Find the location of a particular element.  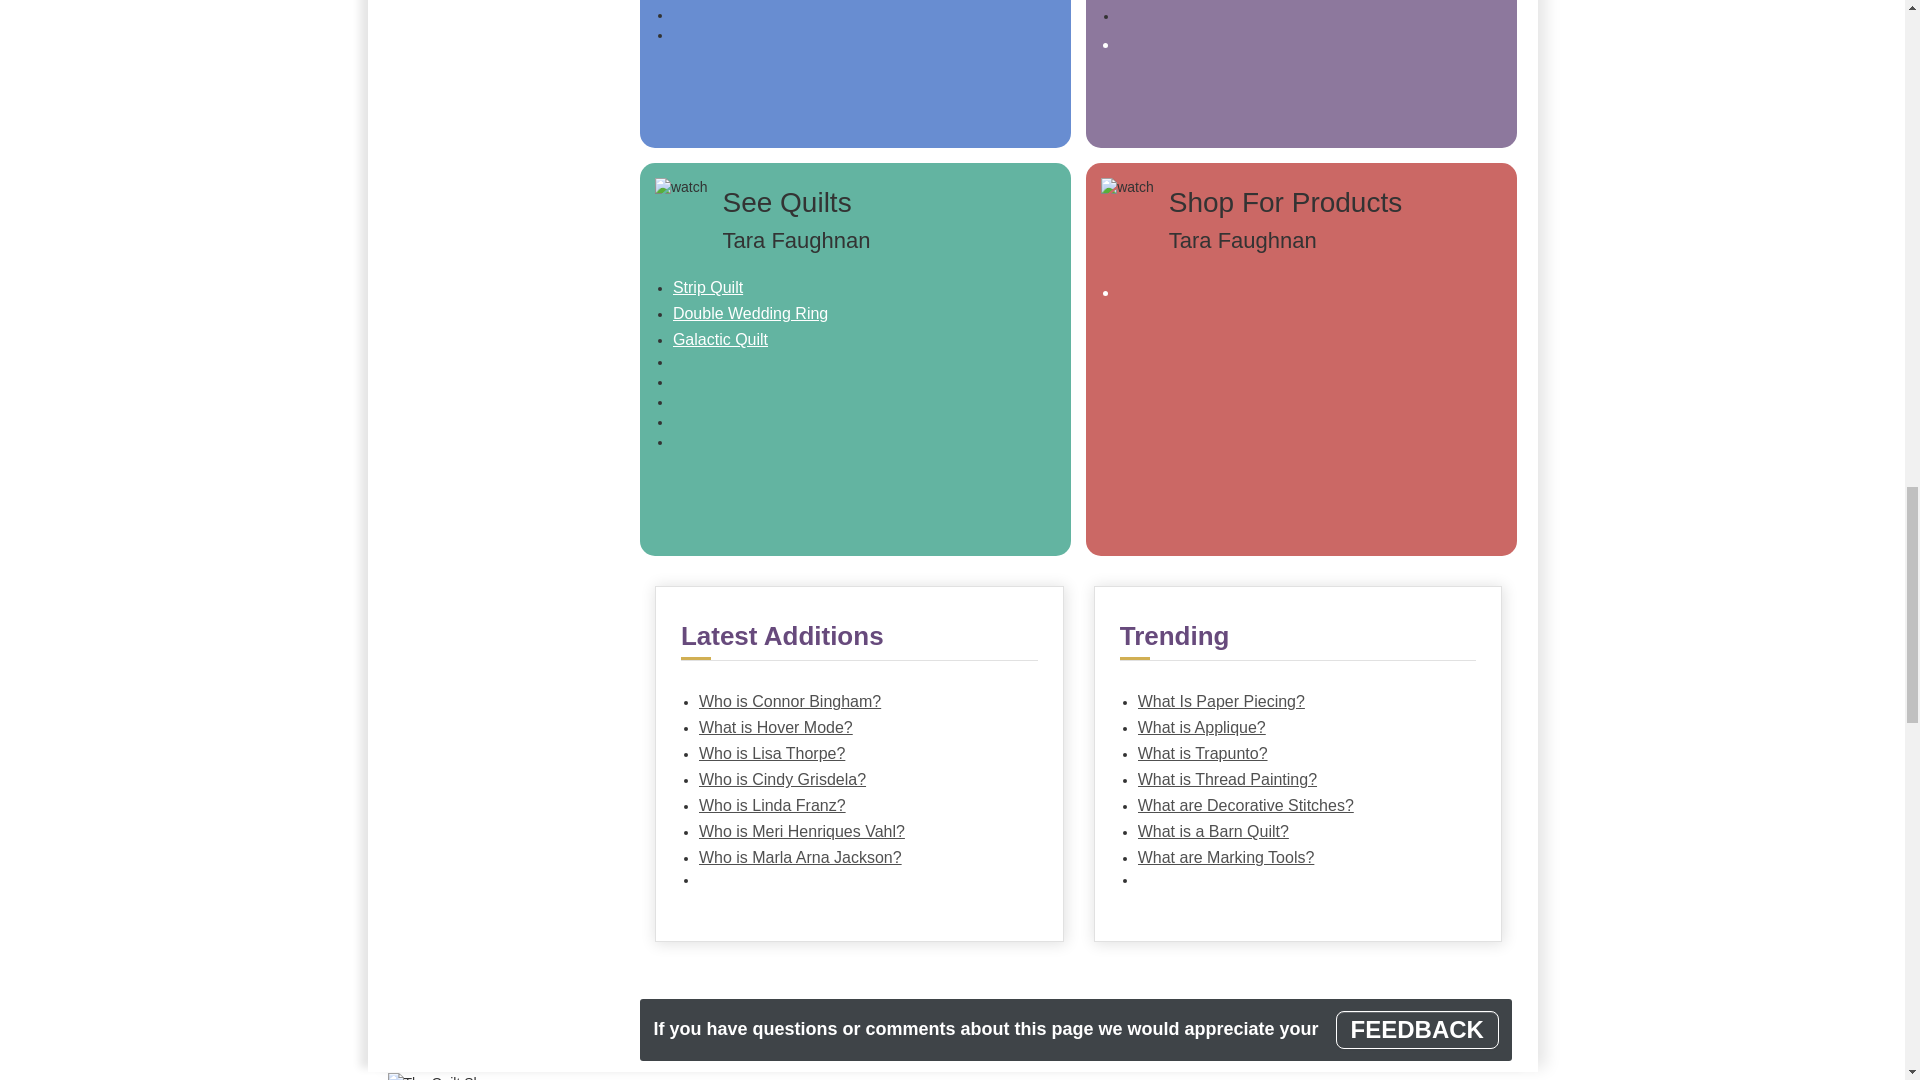

Who is Lisa Thorpe? is located at coordinates (858, 753).